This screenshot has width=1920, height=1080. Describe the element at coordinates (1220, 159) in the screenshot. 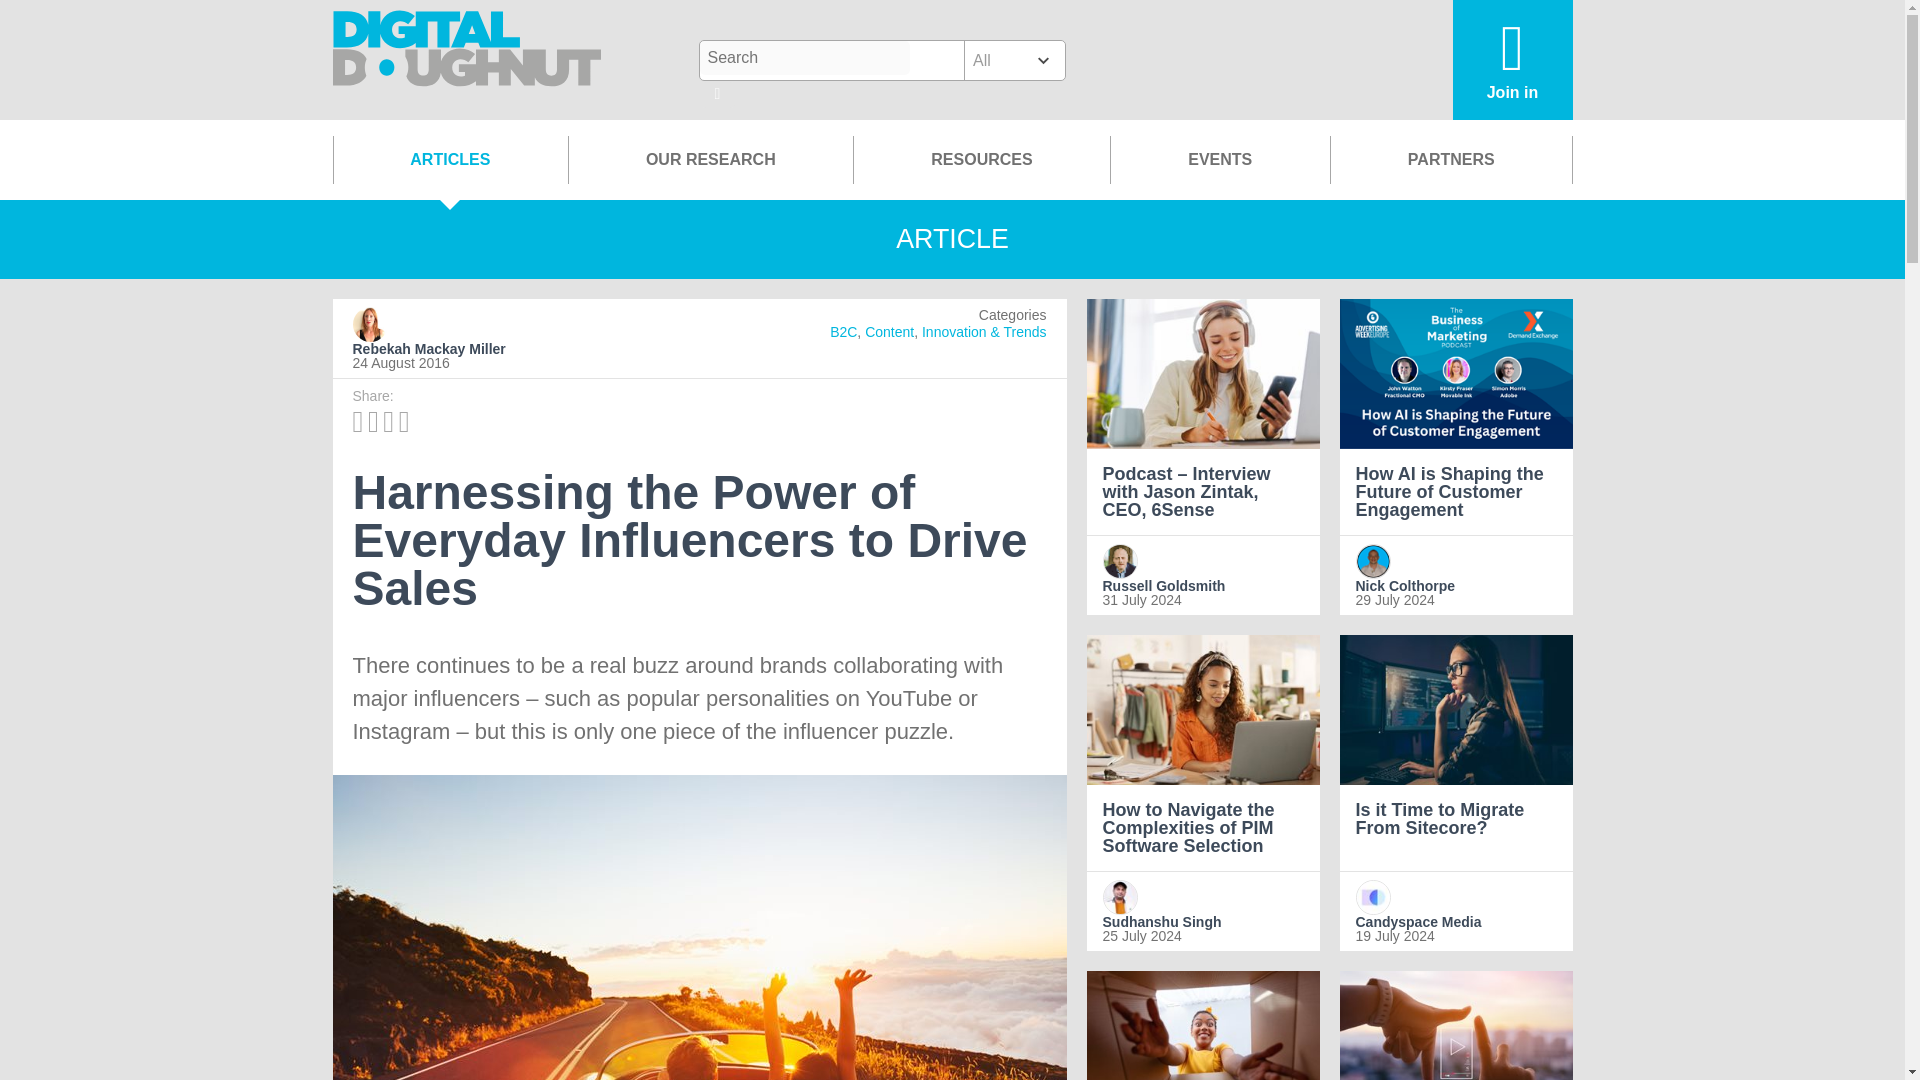

I see `EVENTS` at that location.